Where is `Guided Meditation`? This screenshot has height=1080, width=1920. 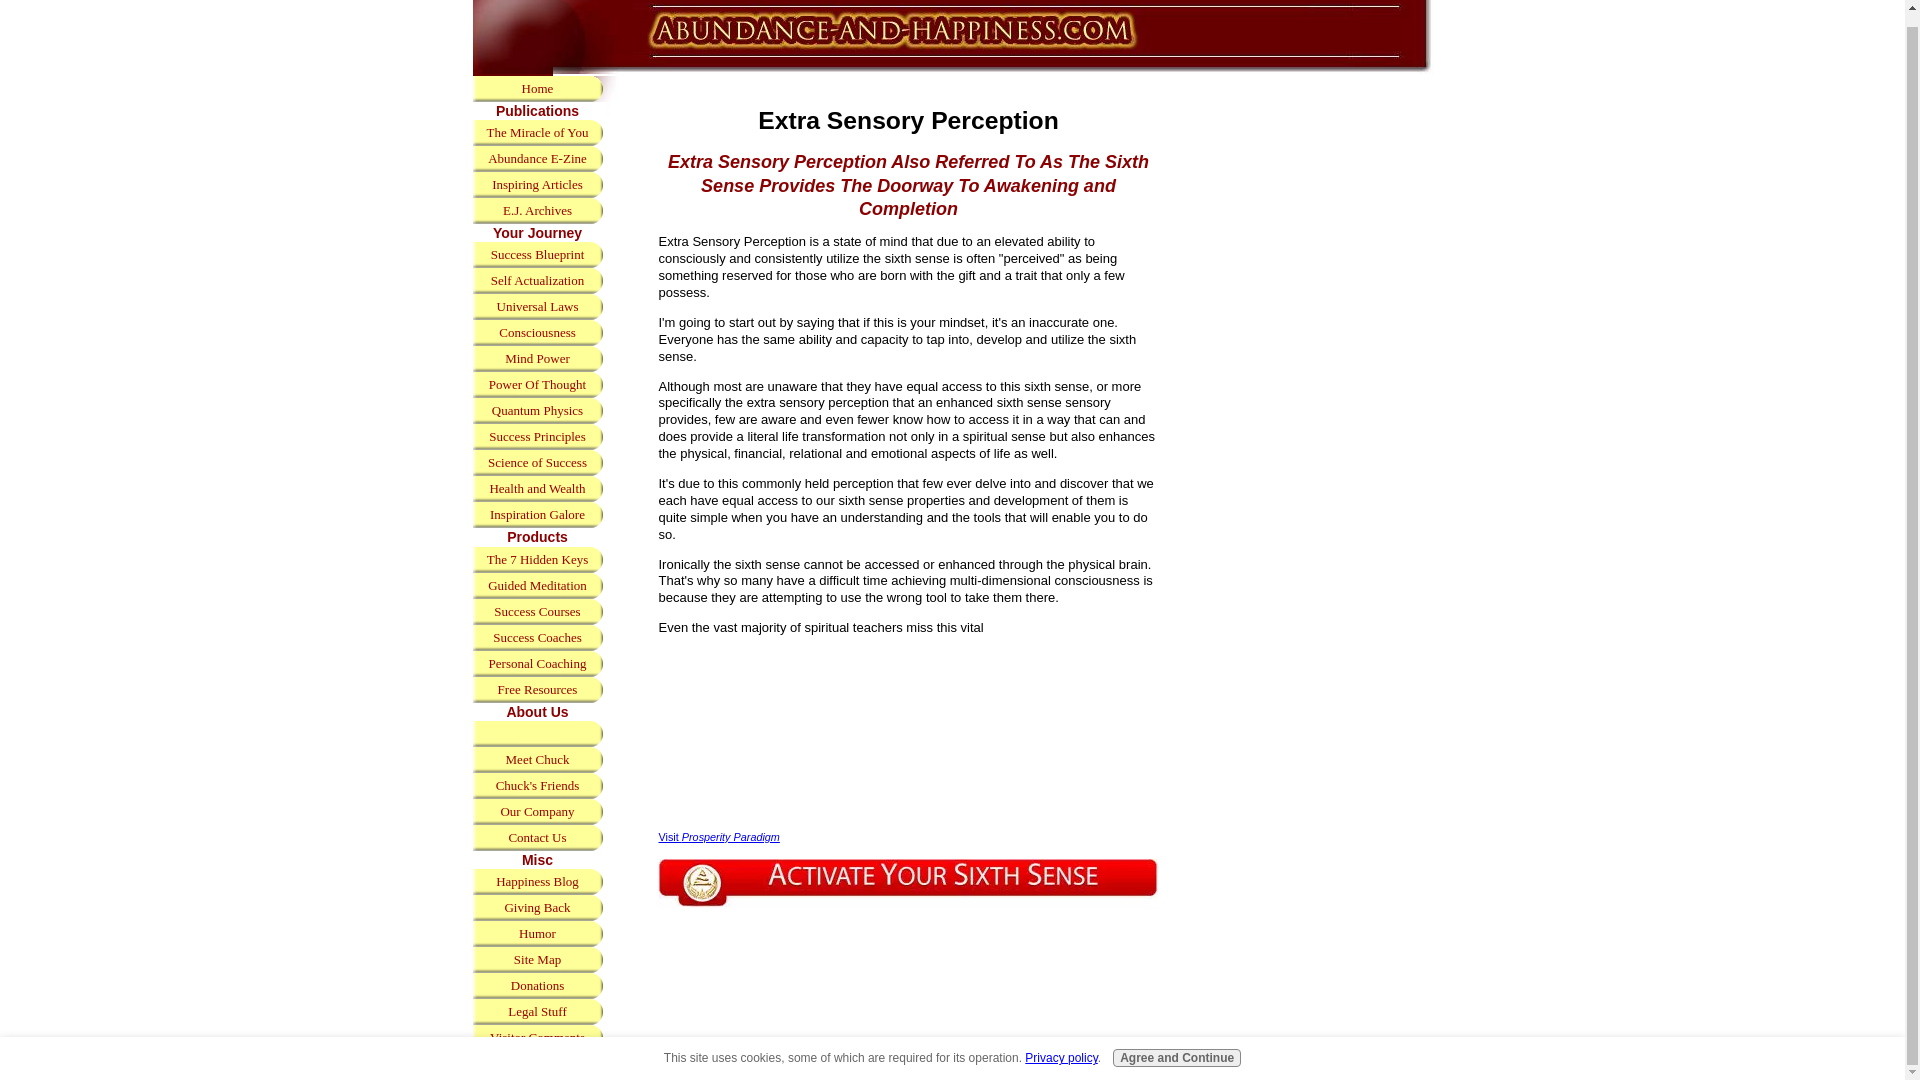 Guided Meditation is located at coordinates (537, 586).